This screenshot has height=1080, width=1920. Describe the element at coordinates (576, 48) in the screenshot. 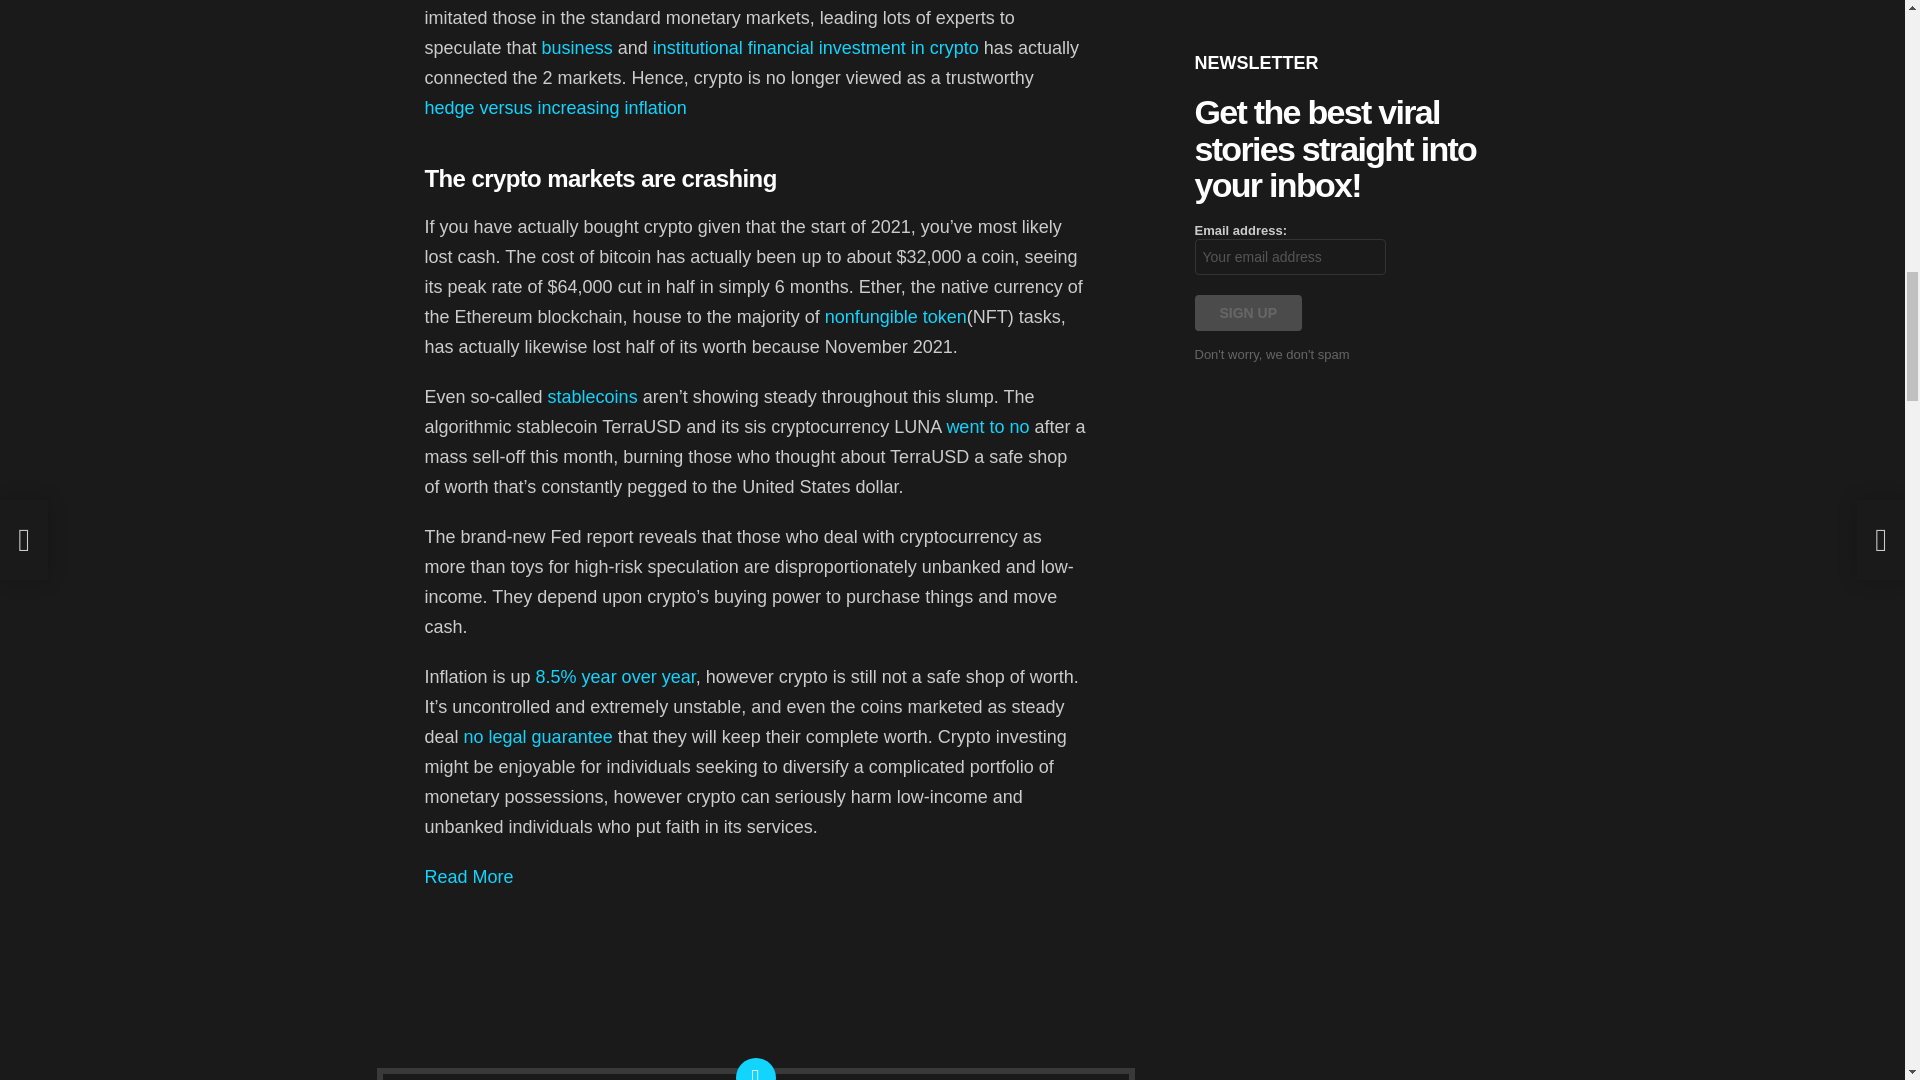

I see `business` at that location.